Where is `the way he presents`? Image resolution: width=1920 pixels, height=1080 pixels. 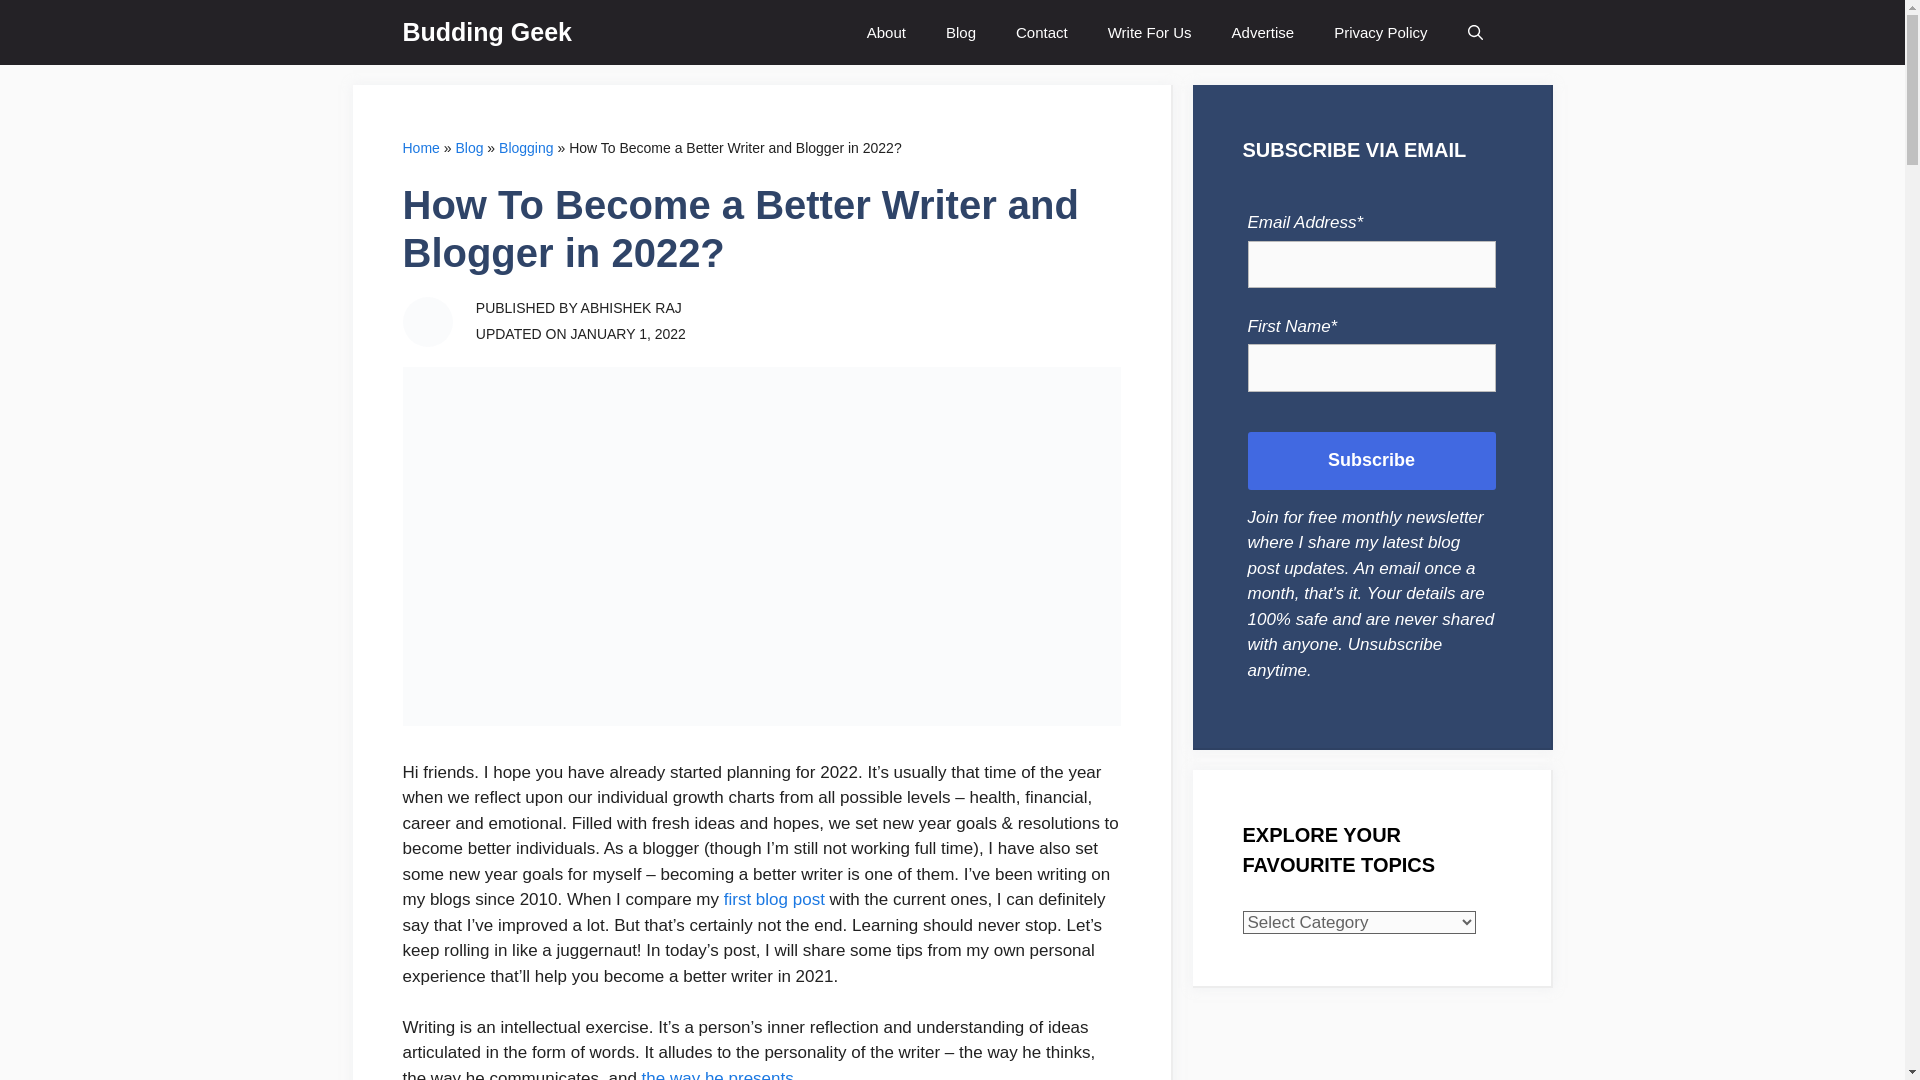 the way he presents is located at coordinates (718, 1074).